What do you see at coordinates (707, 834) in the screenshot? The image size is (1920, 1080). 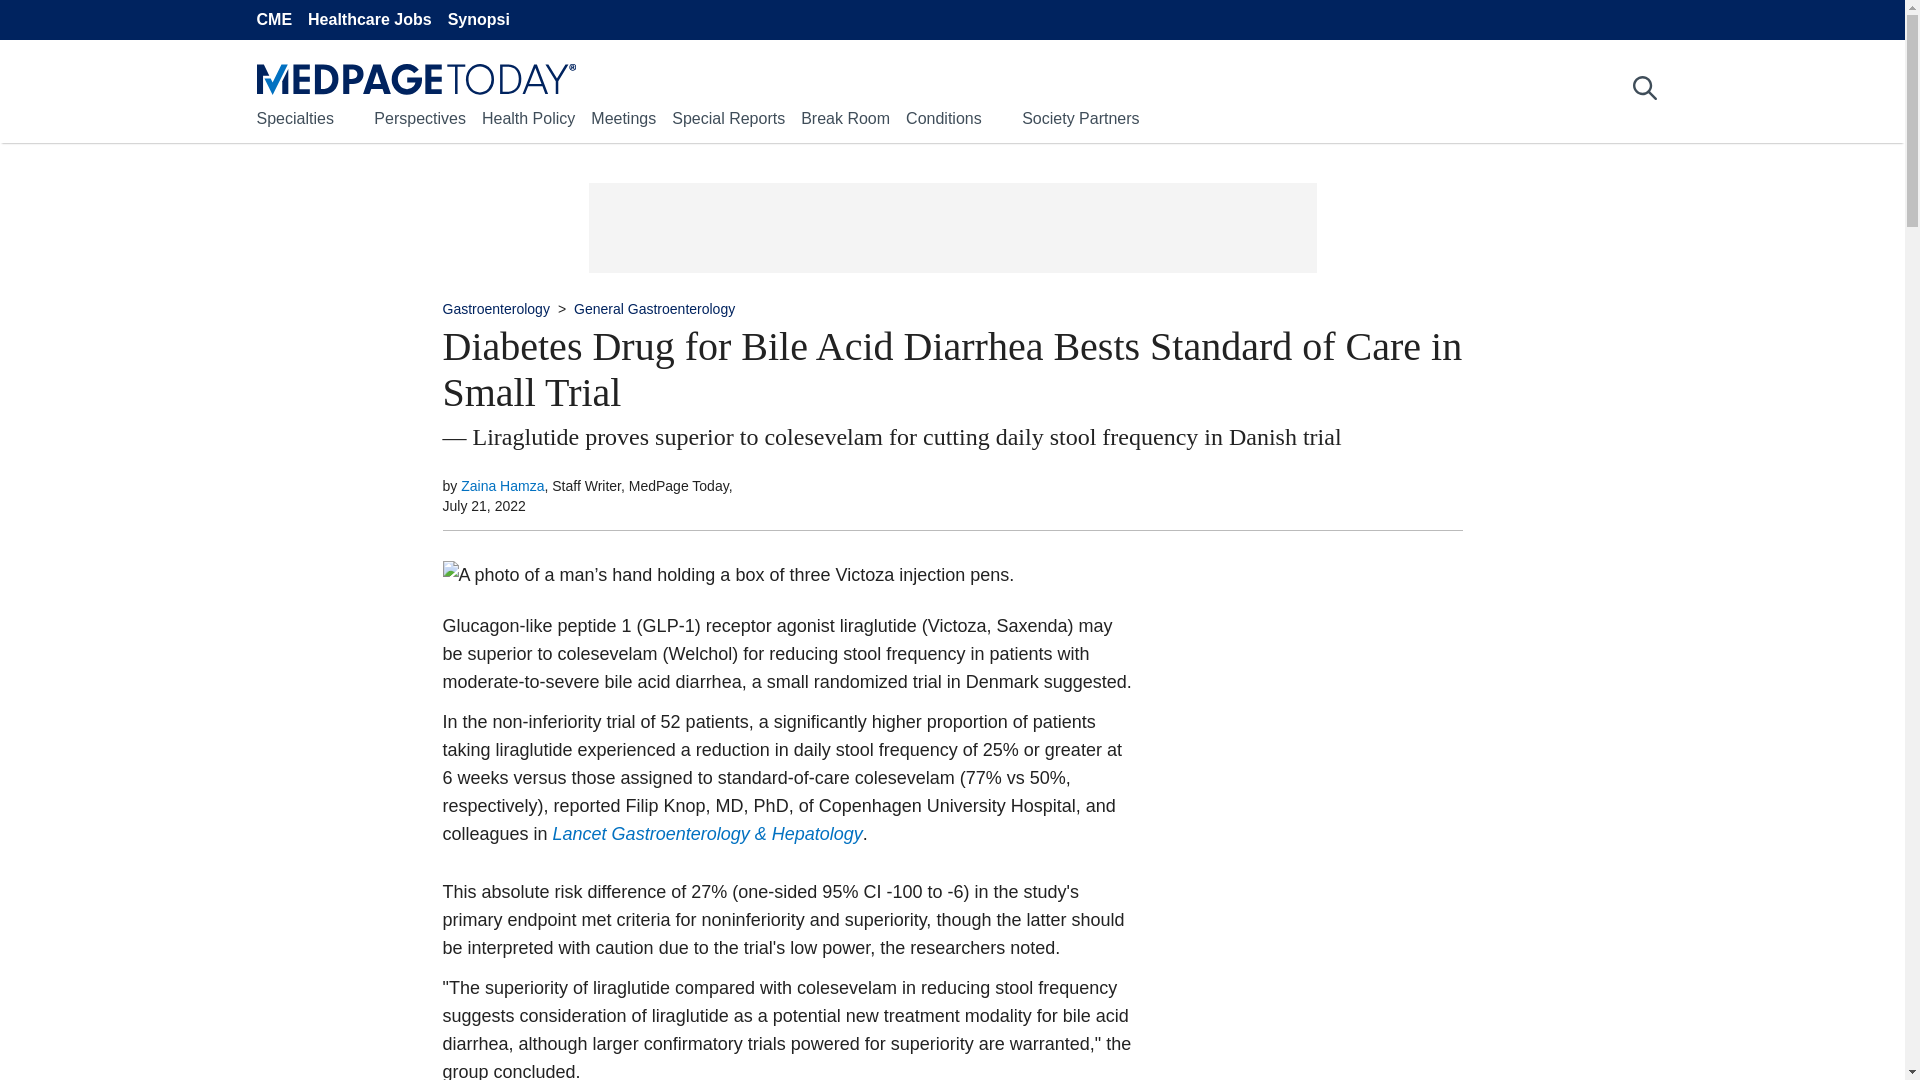 I see `Opens in a new tab or window` at bounding box center [707, 834].